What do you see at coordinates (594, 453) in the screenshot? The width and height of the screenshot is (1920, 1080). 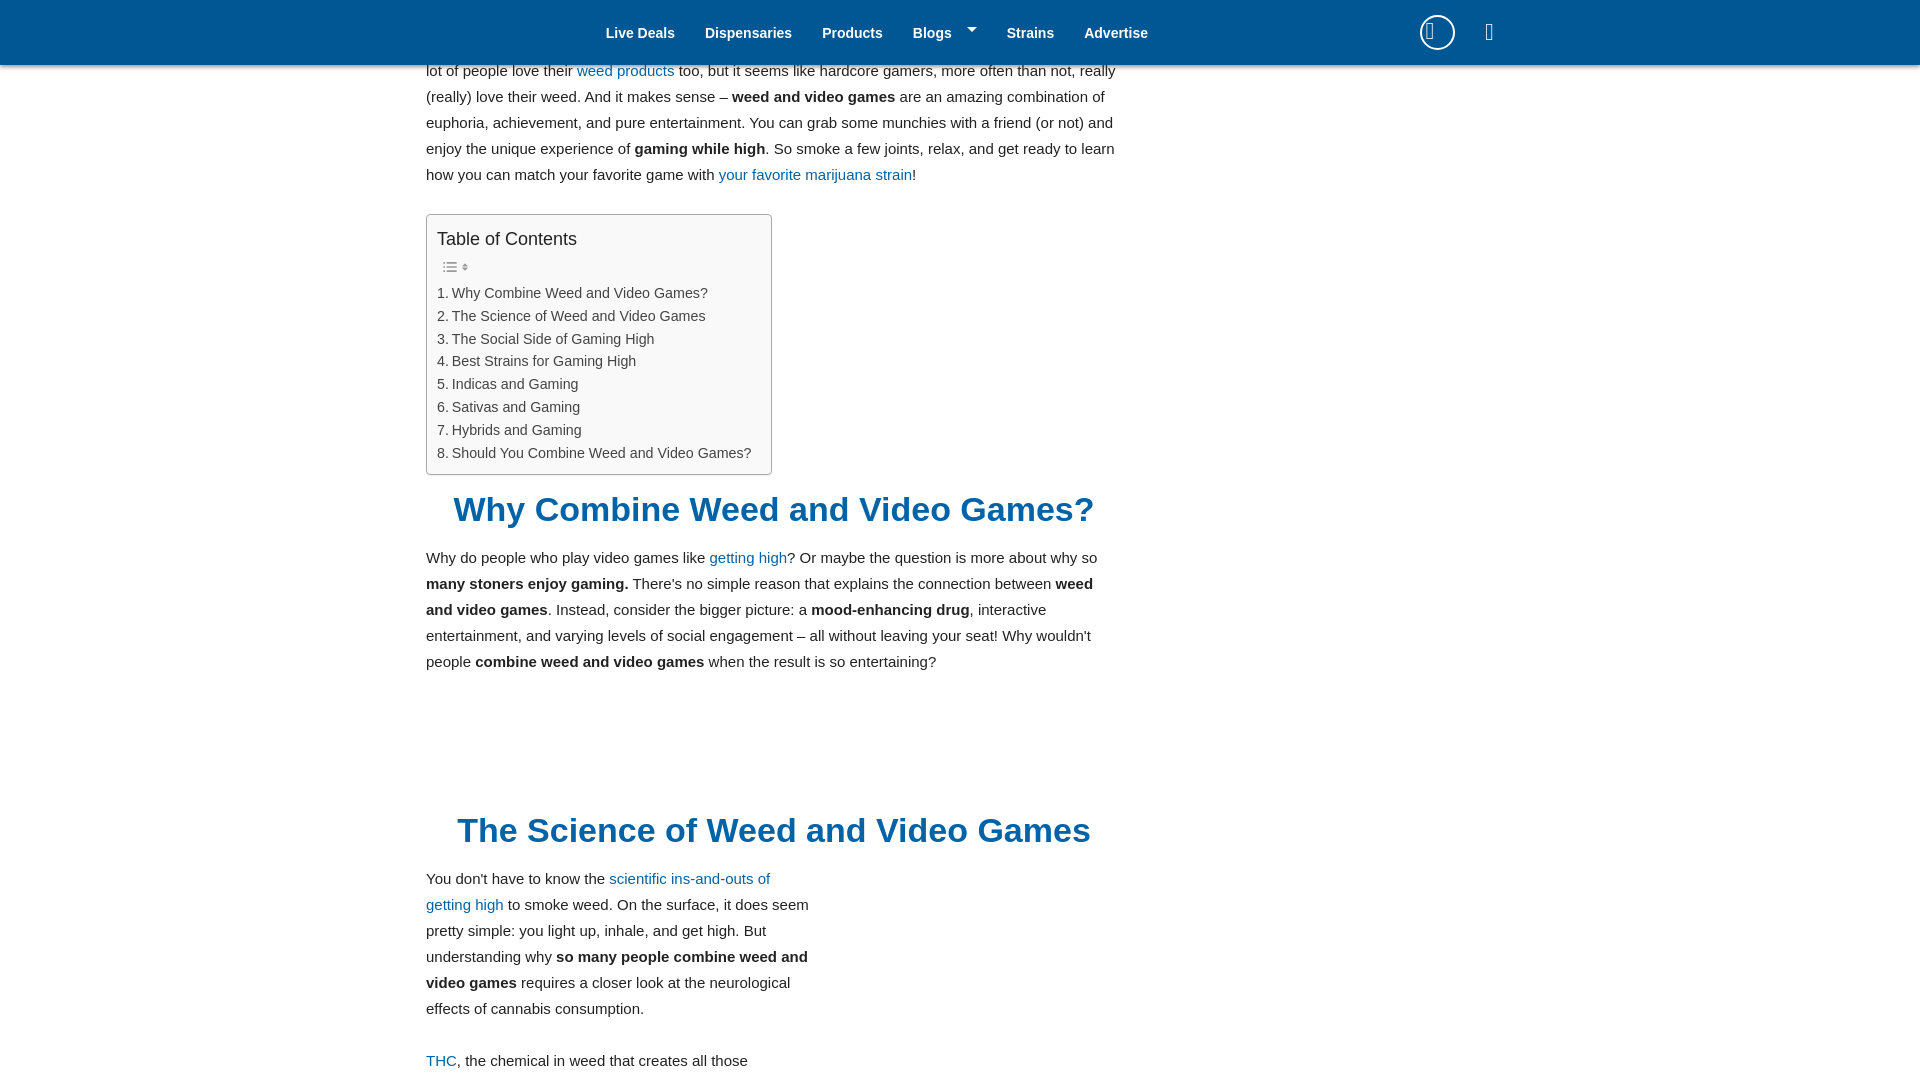 I see `Should You Combine Weed and Video Games?` at bounding box center [594, 453].